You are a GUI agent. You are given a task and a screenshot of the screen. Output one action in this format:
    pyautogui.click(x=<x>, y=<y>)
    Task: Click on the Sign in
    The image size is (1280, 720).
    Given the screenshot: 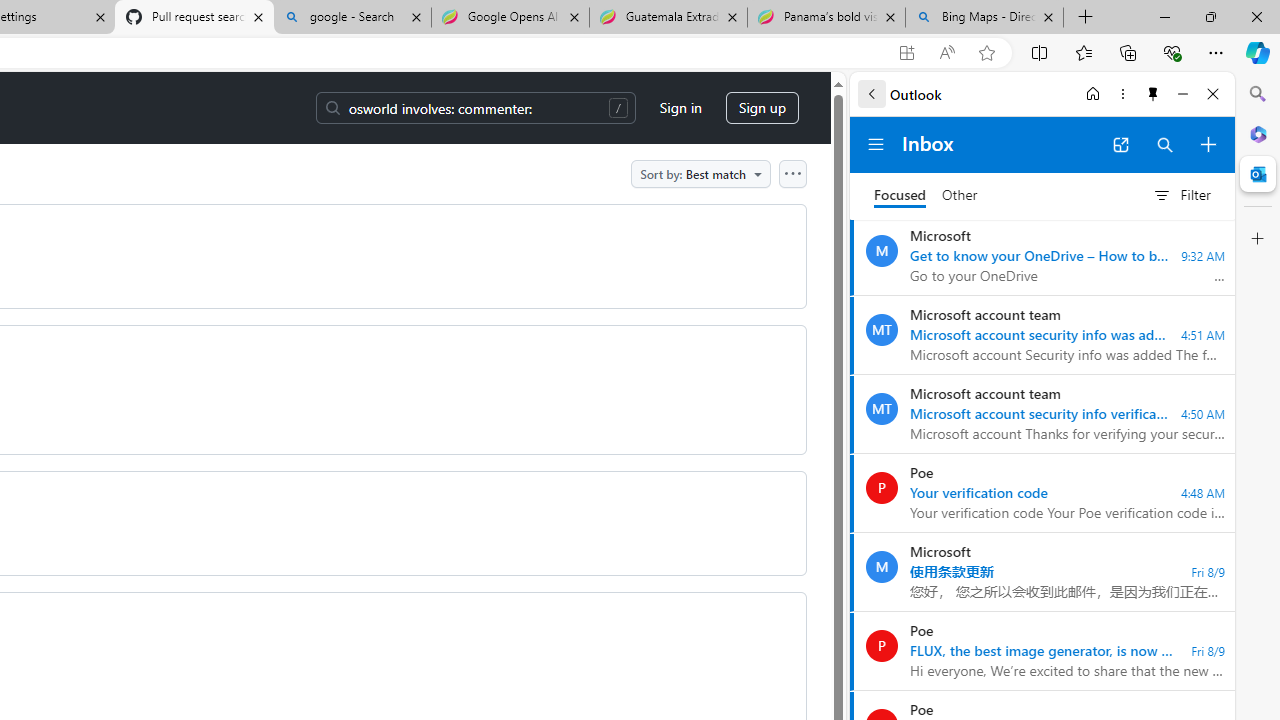 What is the action you would take?
    pyautogui.click(x=680, y=108)
    